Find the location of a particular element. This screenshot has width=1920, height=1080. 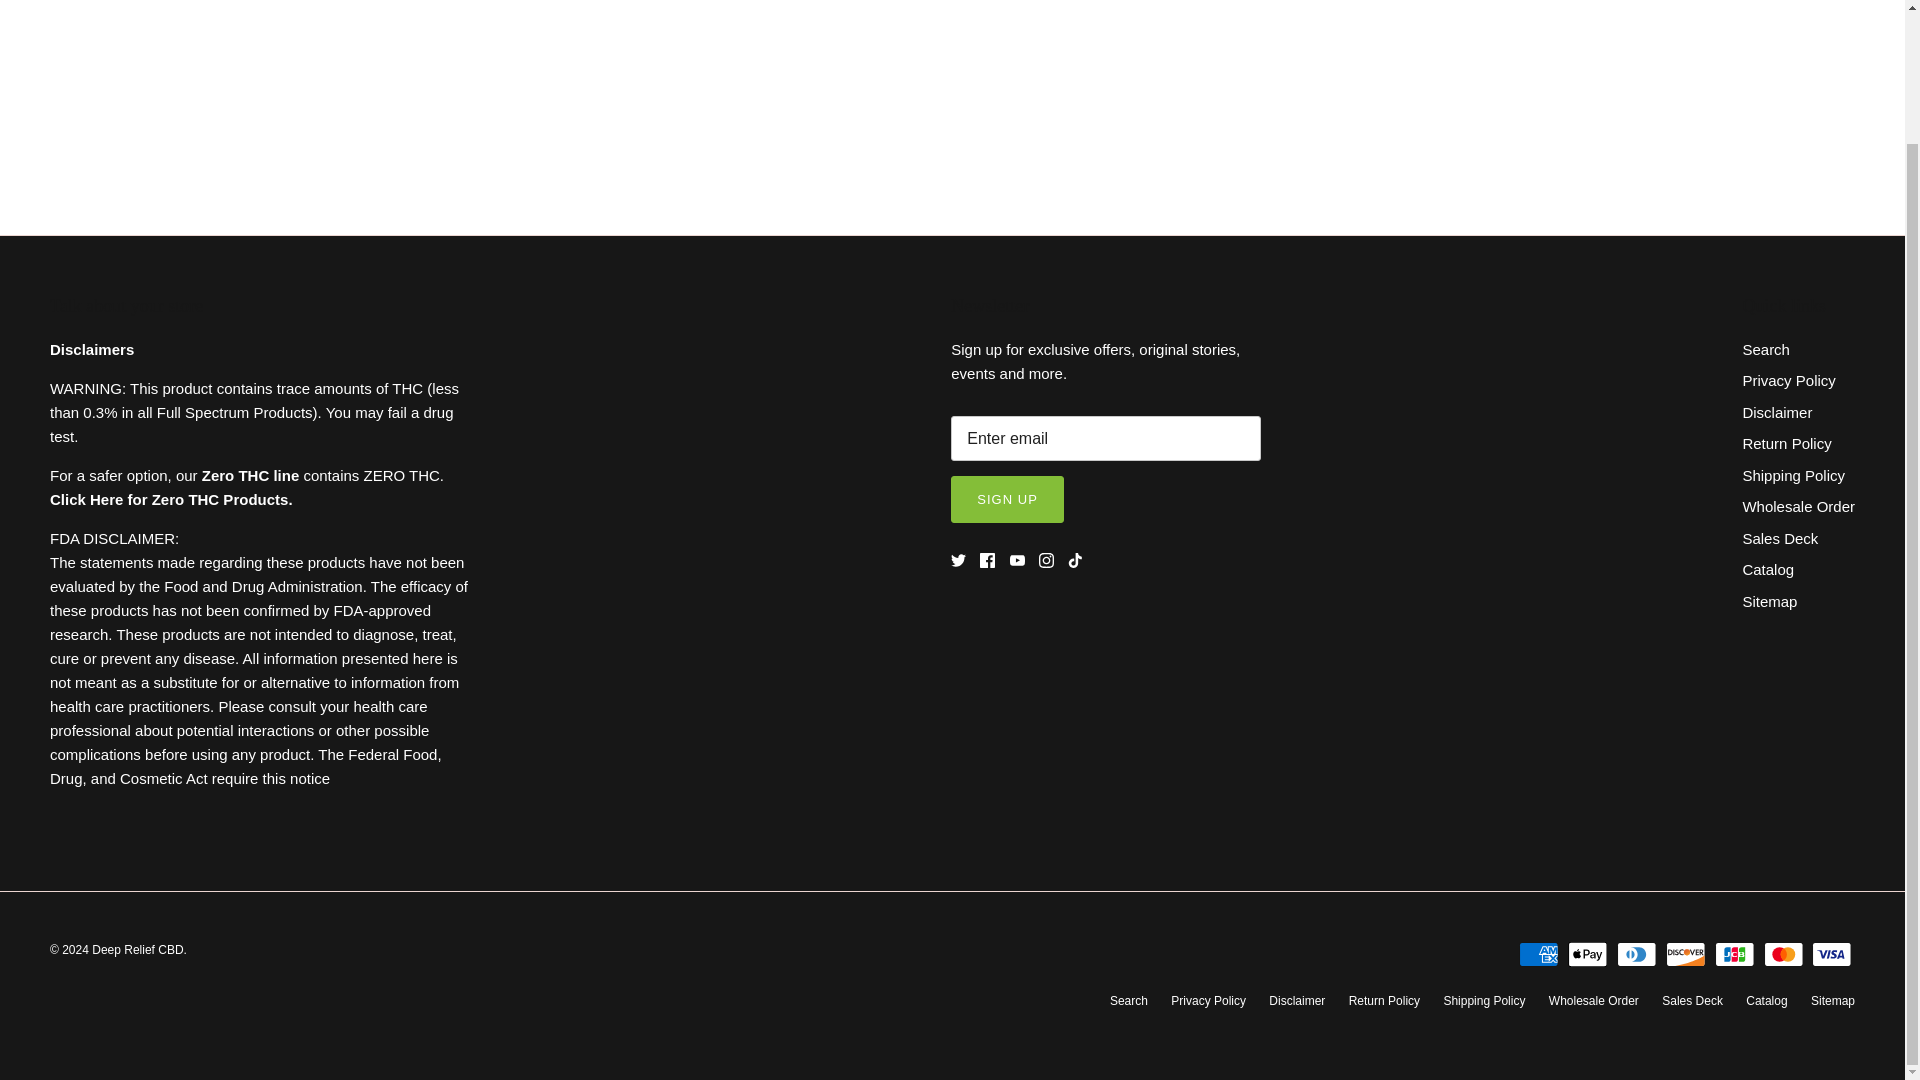

American Express is located at coordinates (1538, 954).